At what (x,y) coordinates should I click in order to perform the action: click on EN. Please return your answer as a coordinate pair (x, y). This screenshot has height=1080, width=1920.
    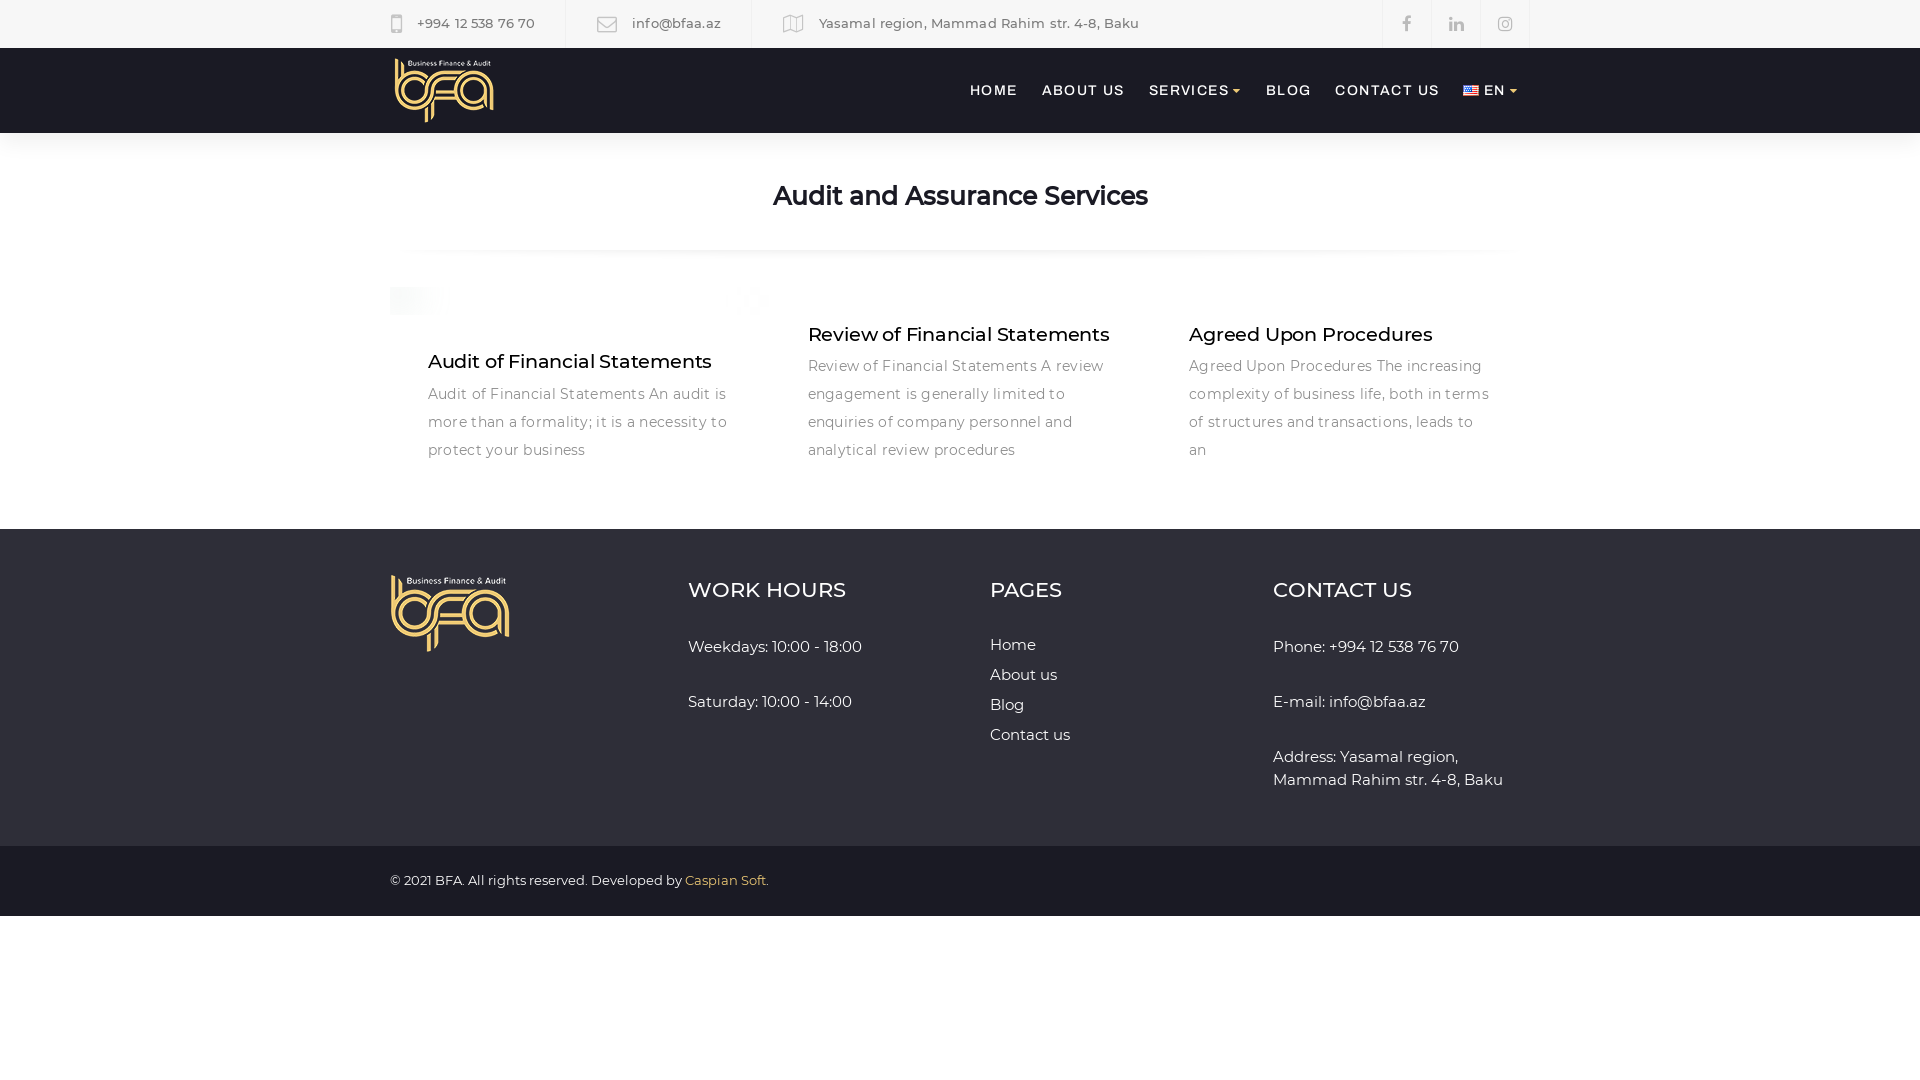
    Looking at the image, I should click on (1490, 91).